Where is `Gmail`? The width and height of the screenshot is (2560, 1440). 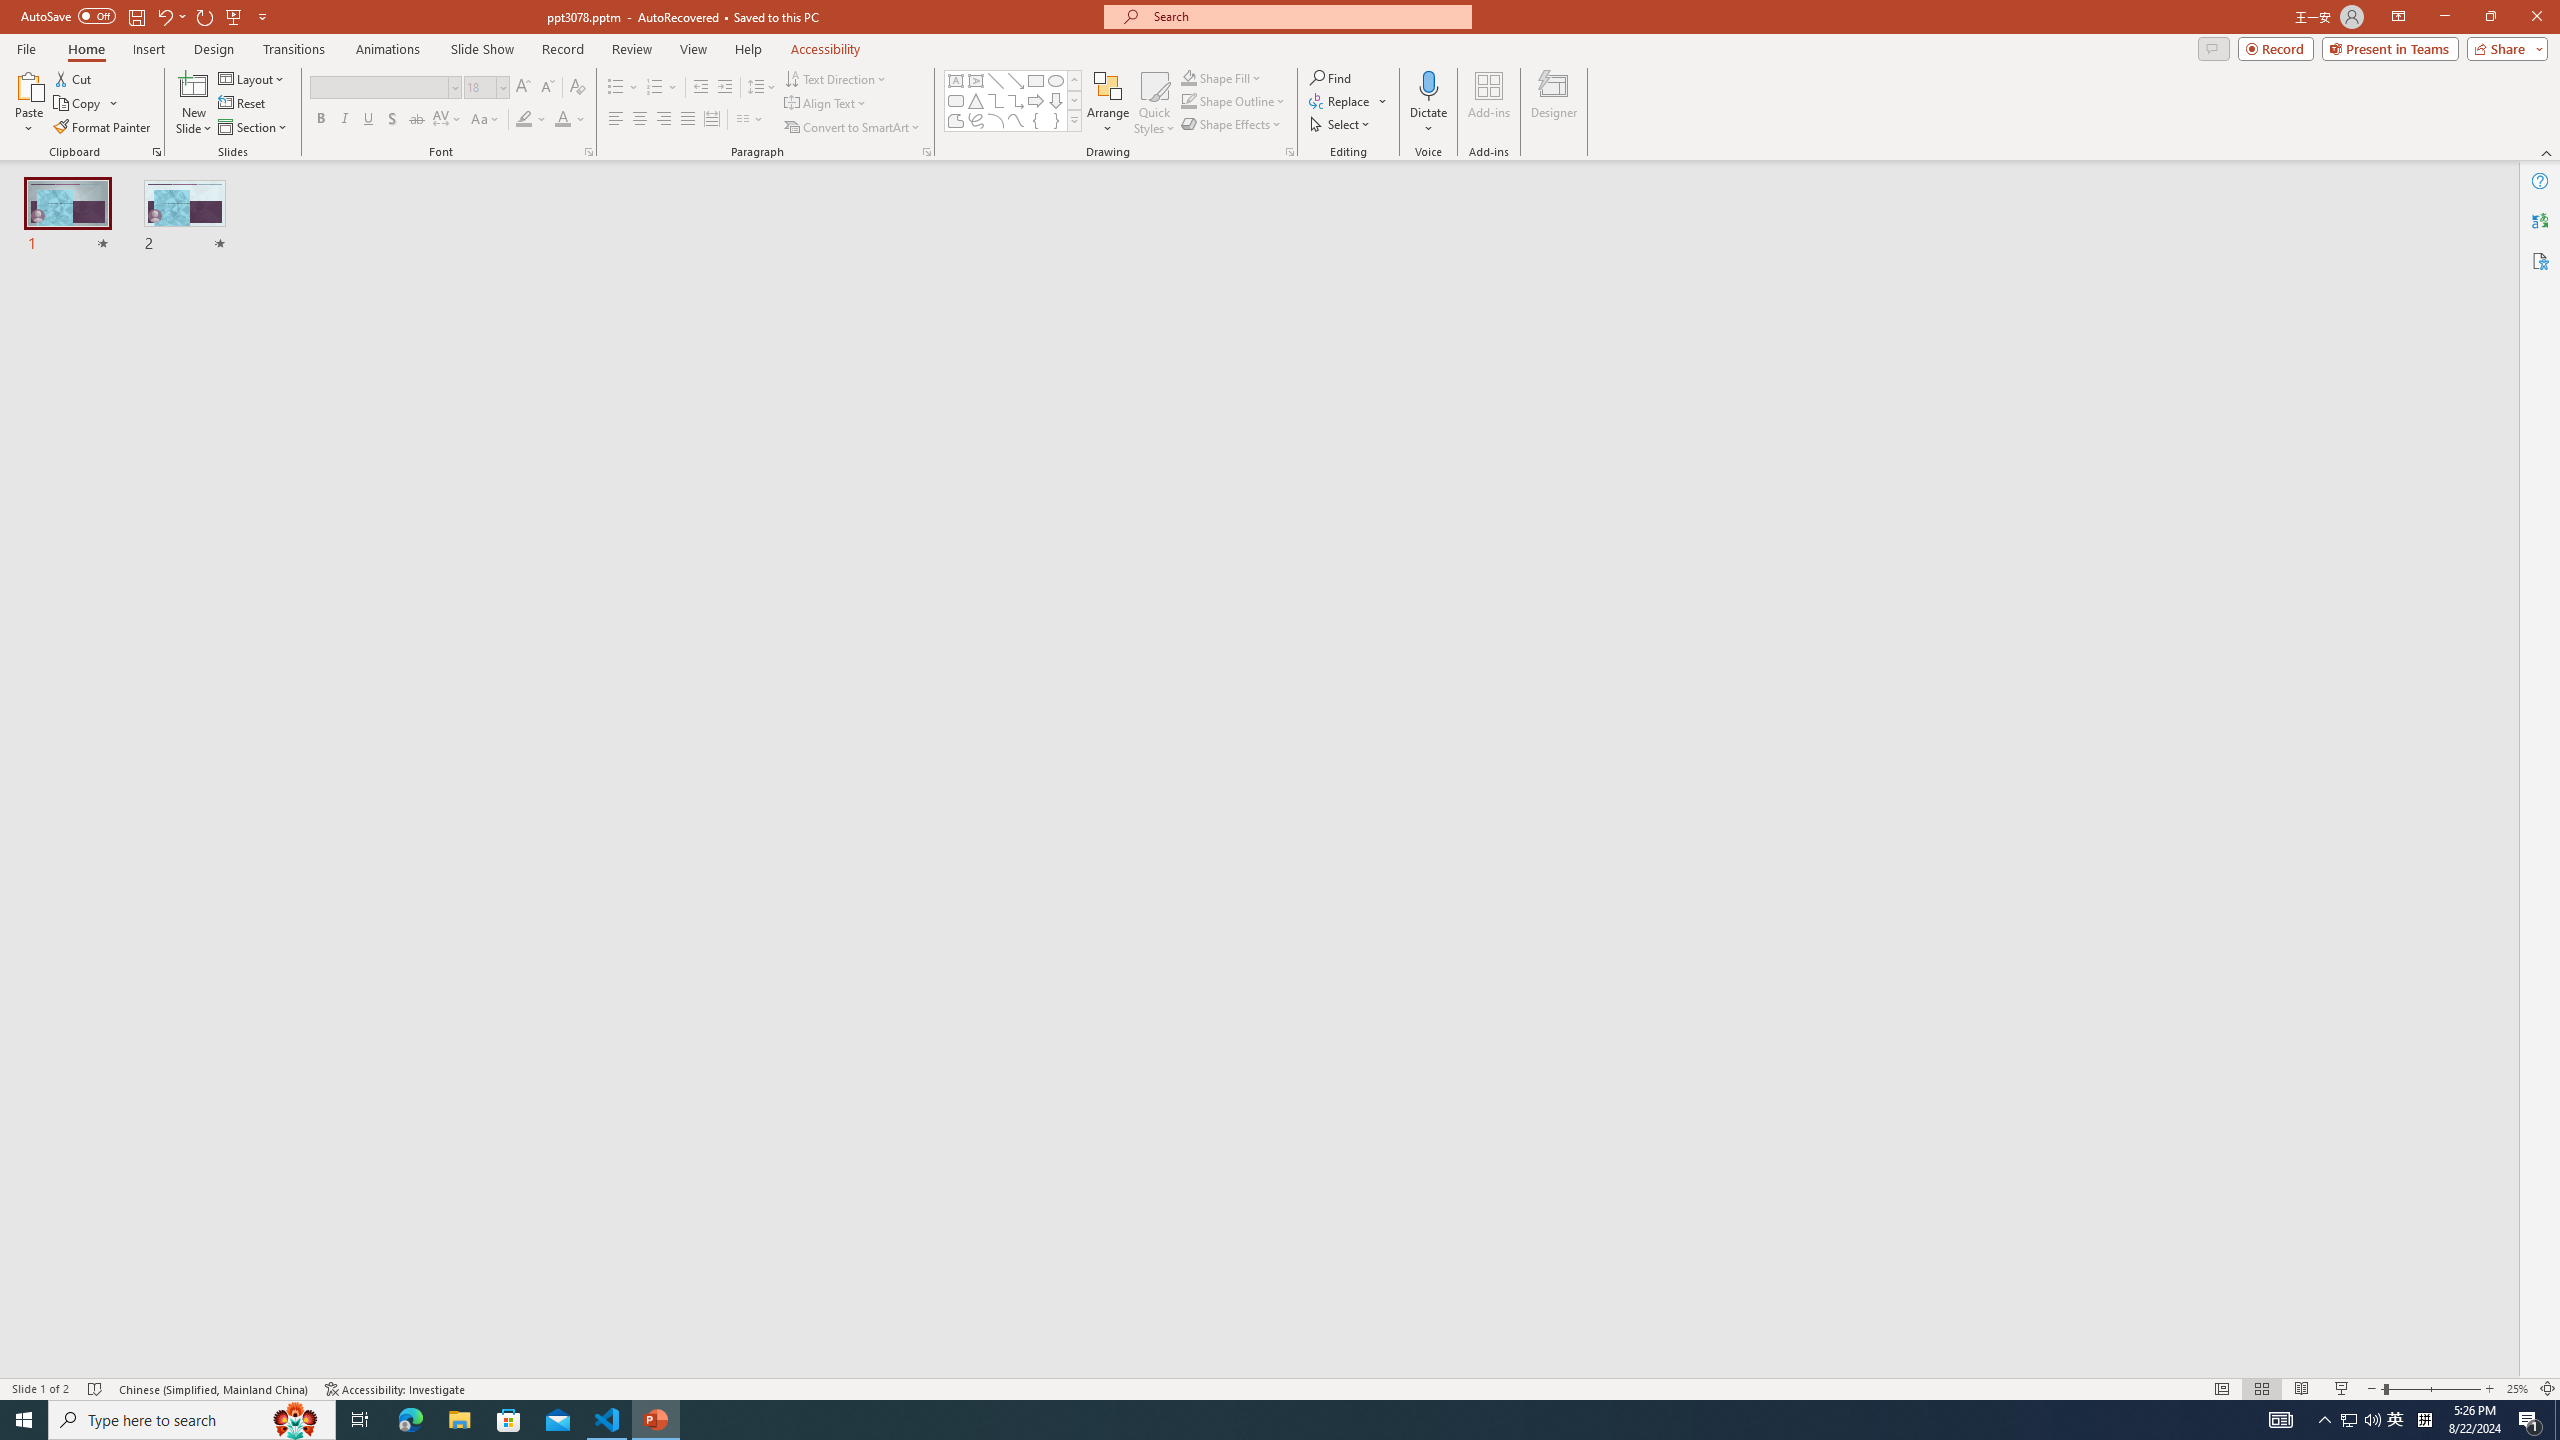
Gmail is located at coordinates (637, 138).